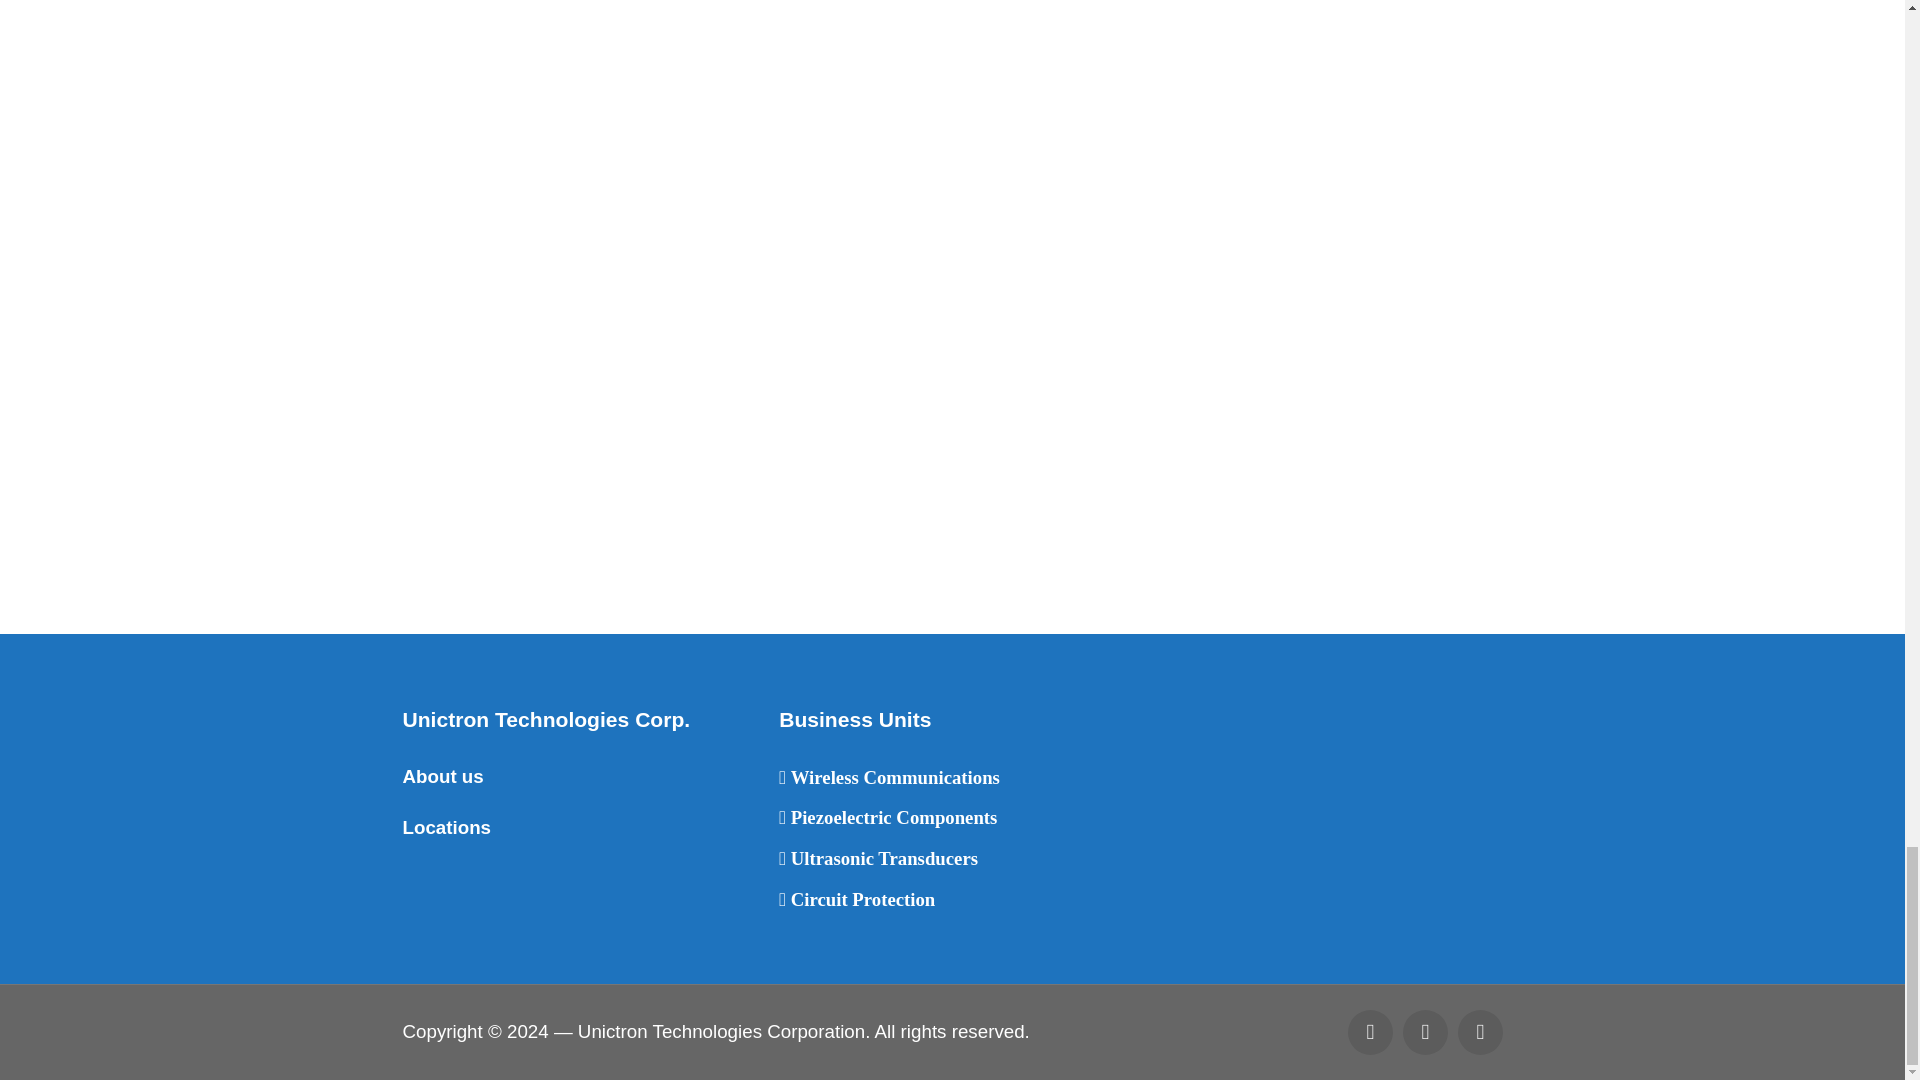  What do you see at coordinates (446, 827) in the screenshot?
I see `Locations` at bounding box center [446, 827].